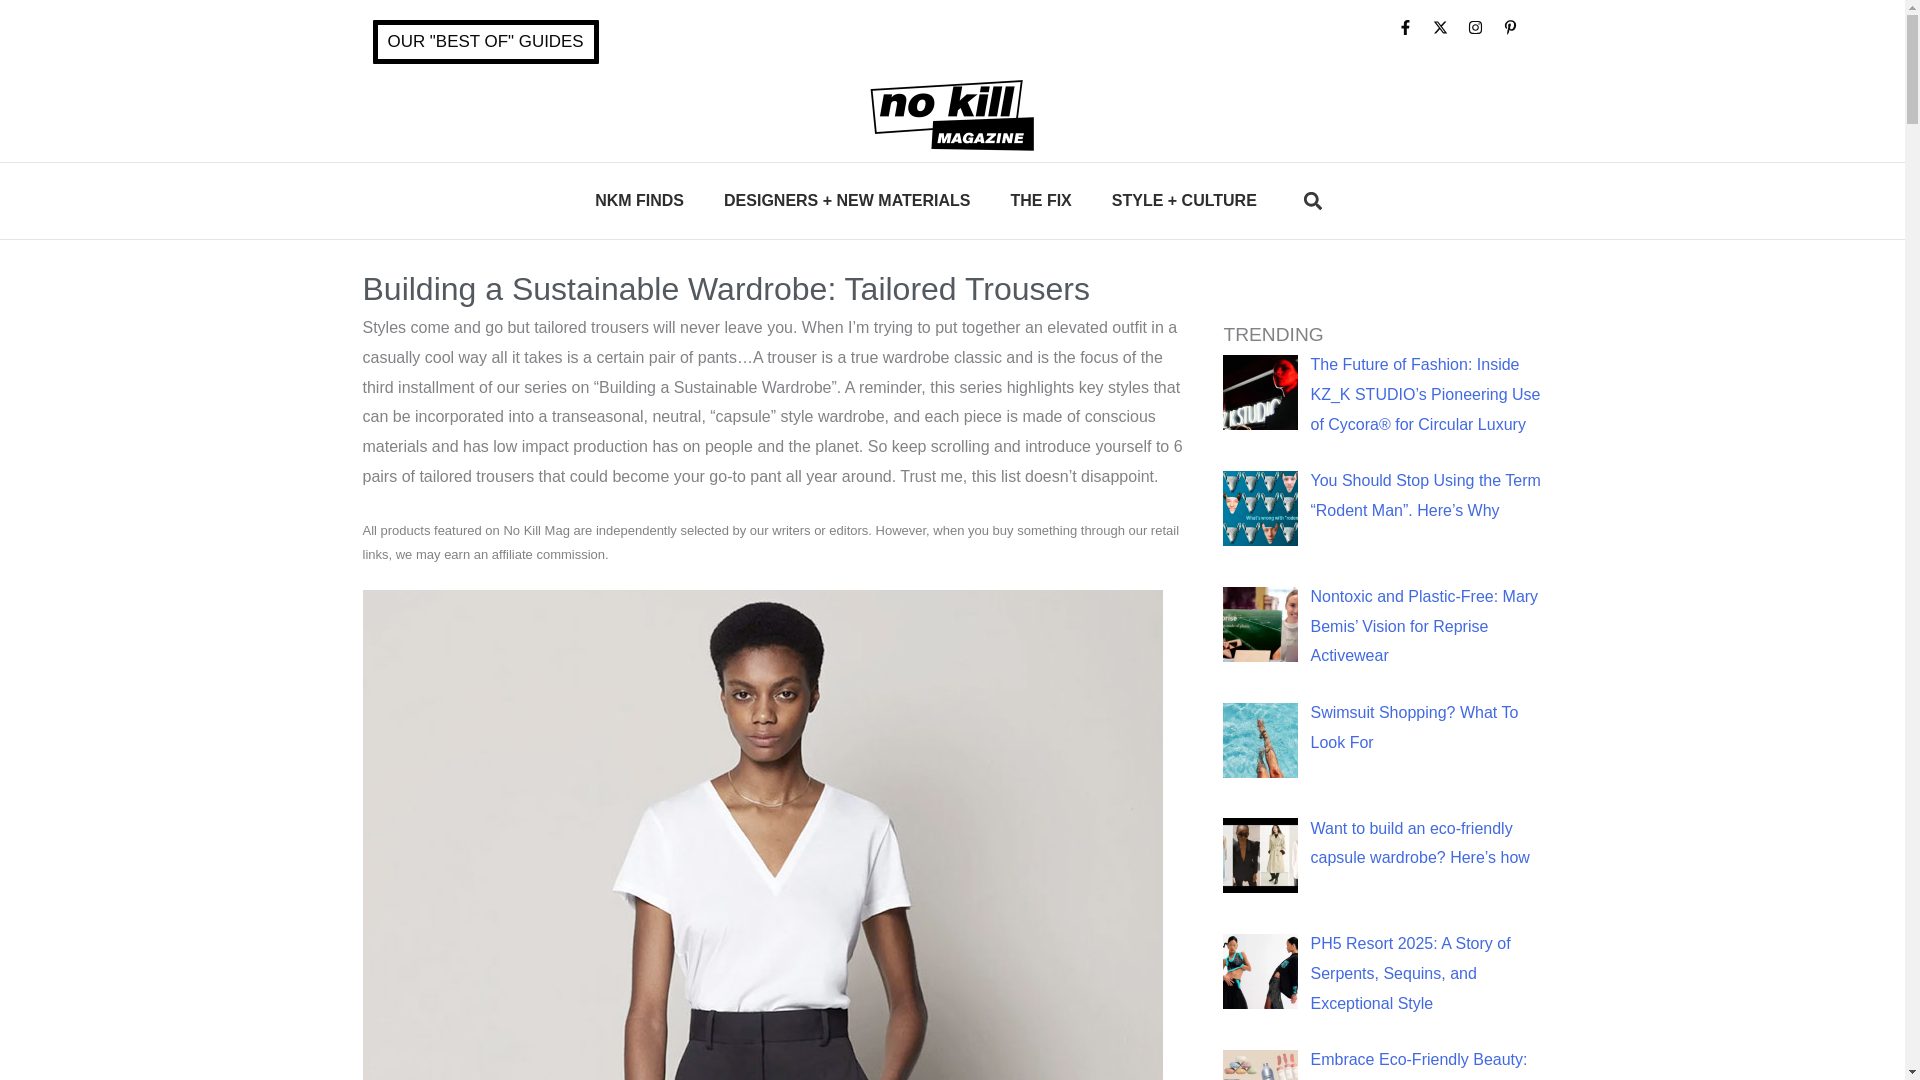  I want to click on THE FIX, so click(1040, 200).